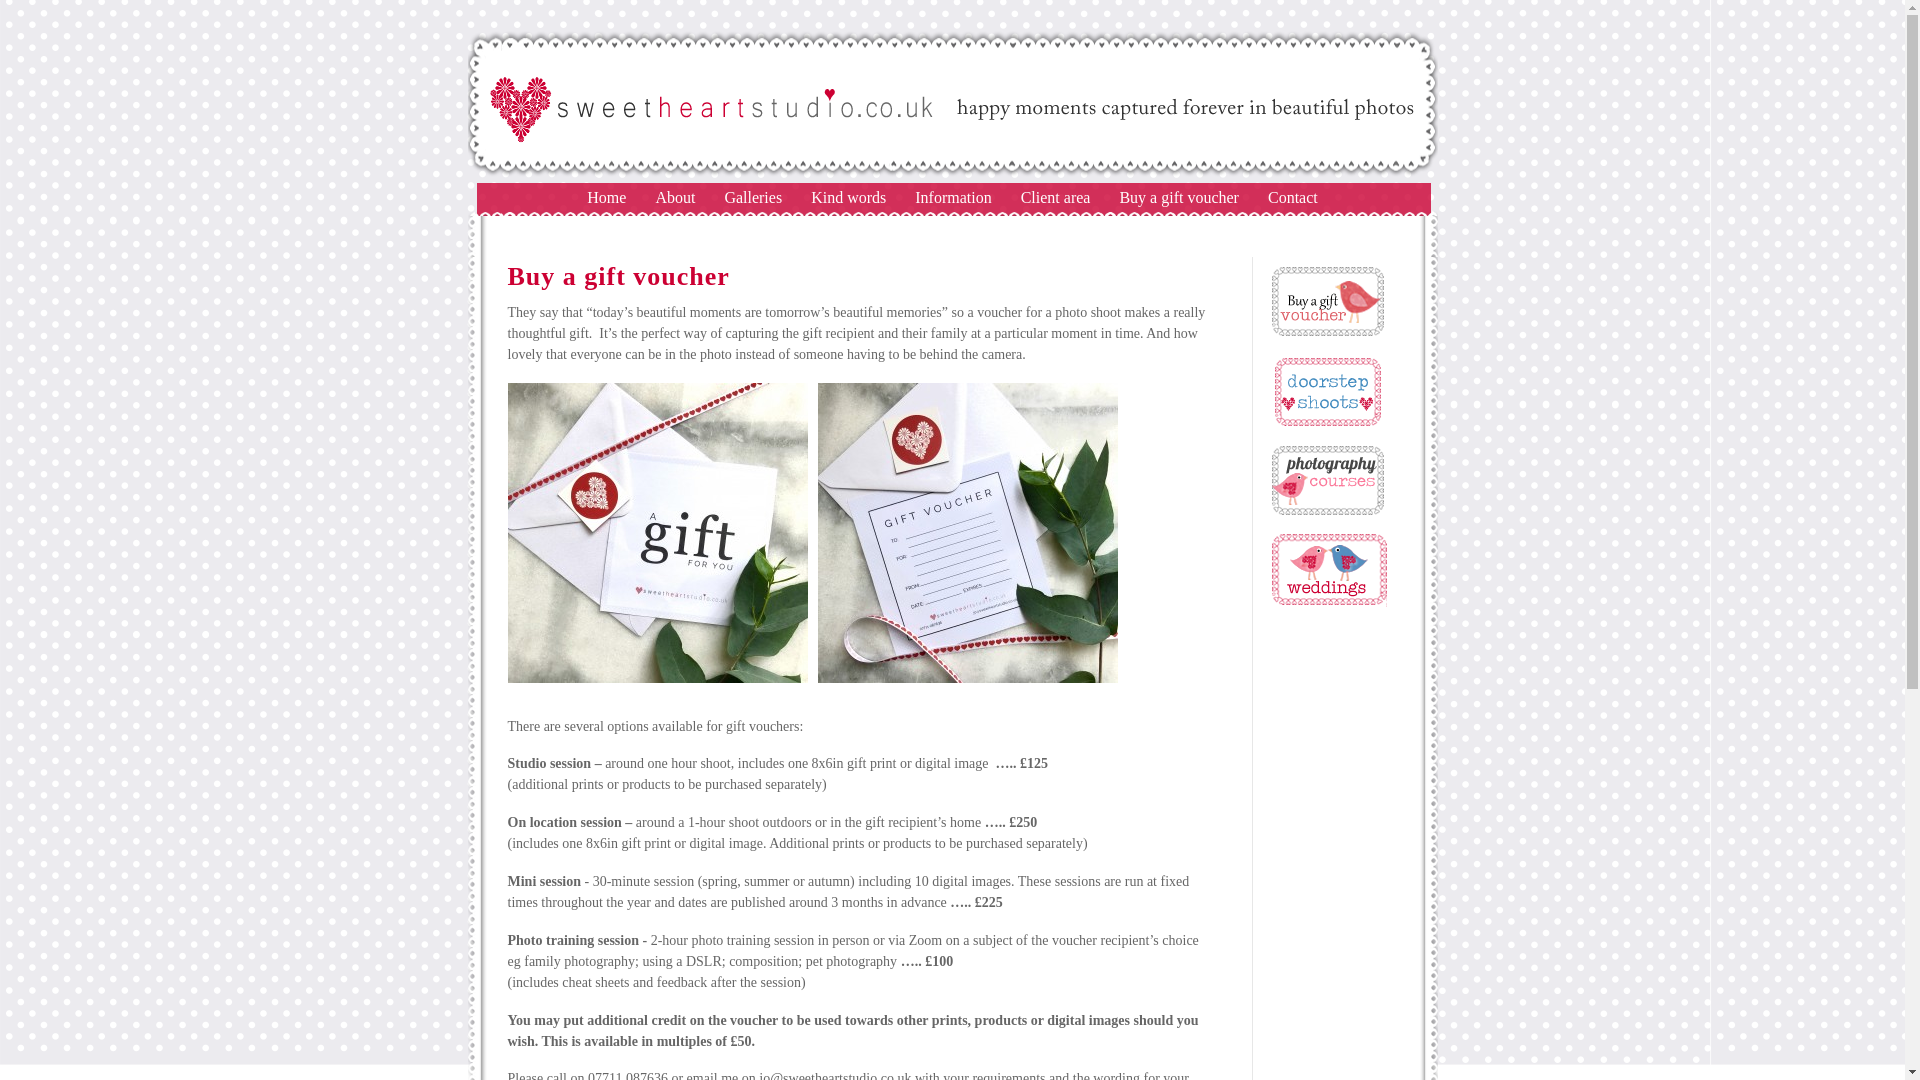 The width and height of the screenshot is (1920, 1080). Describe the element at coordinates (953, 175) in the screenshot. I see `Sweetheart Studio` at that location.